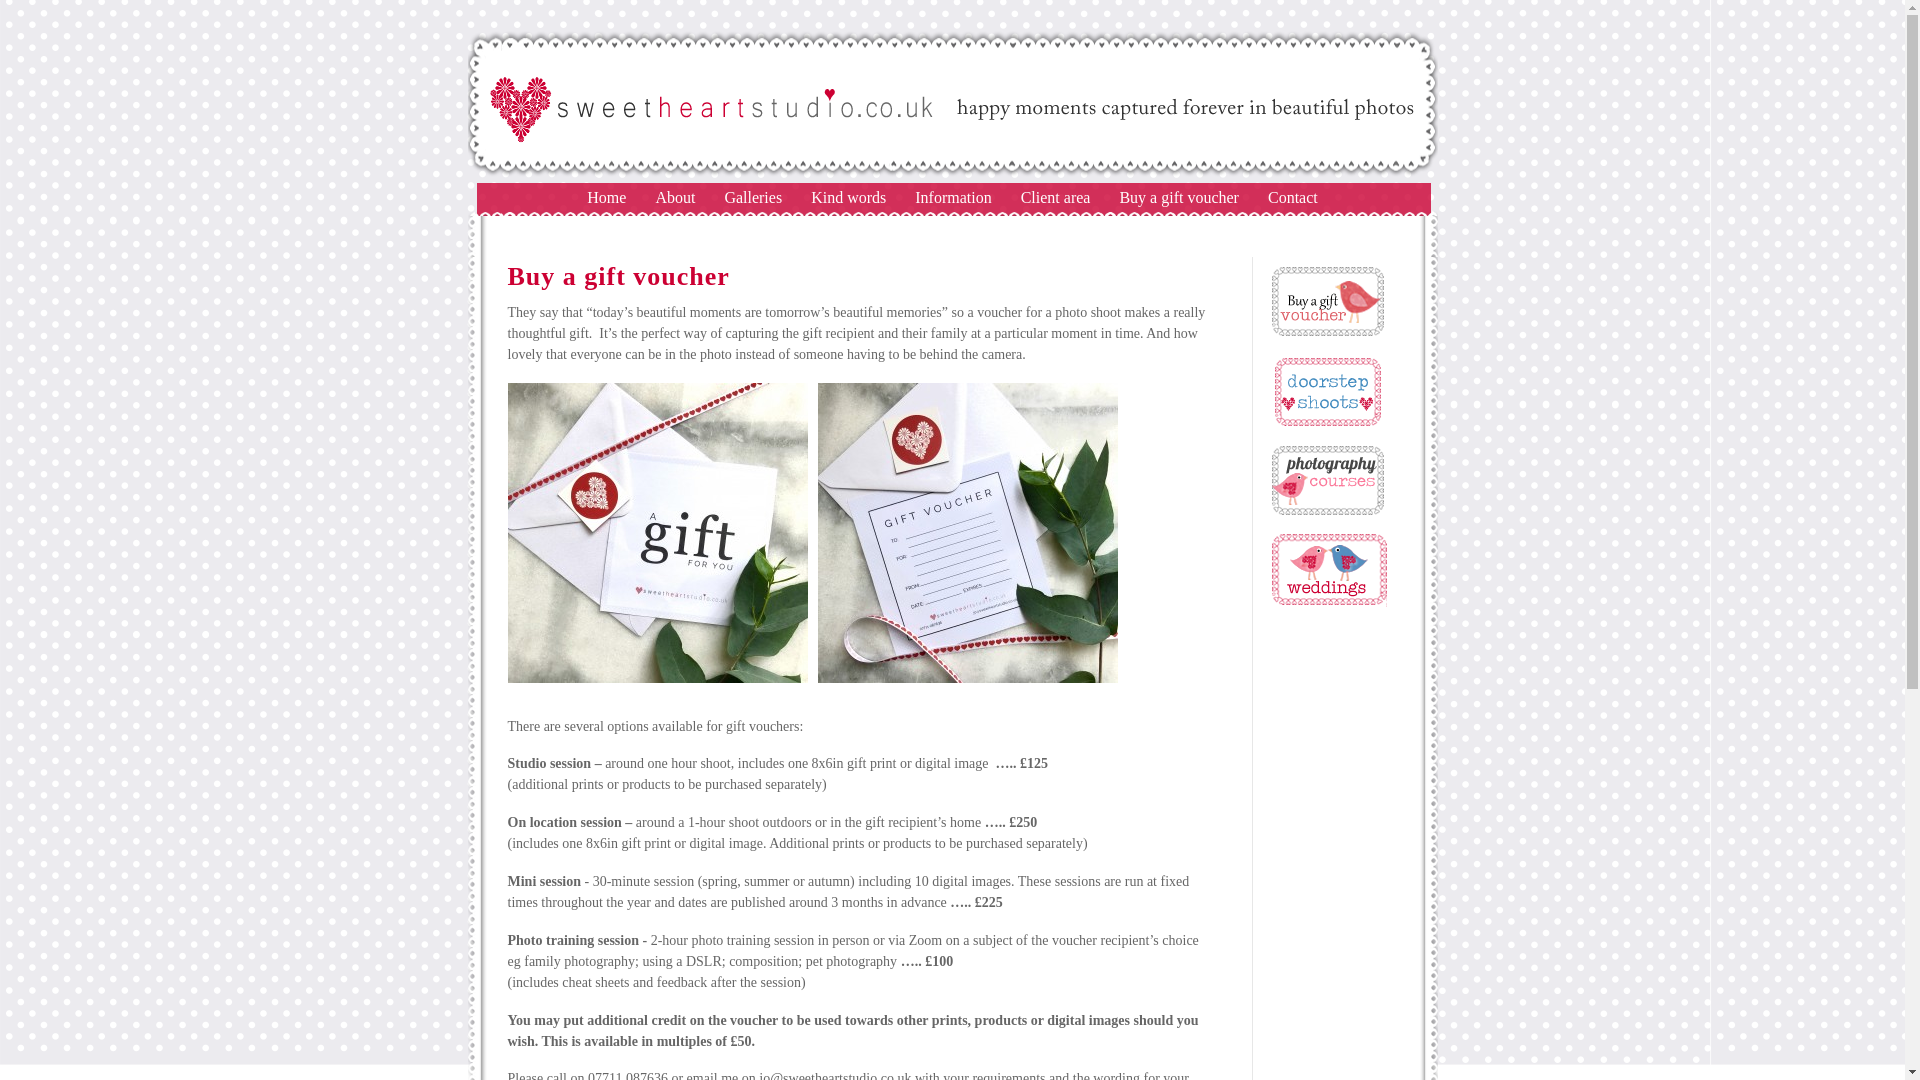 The width and height of the screenshot is (1920, 1080). Describe the element at coordinates (953, 175) in the screenshot. I see `Sweetheart Studio` at that location.